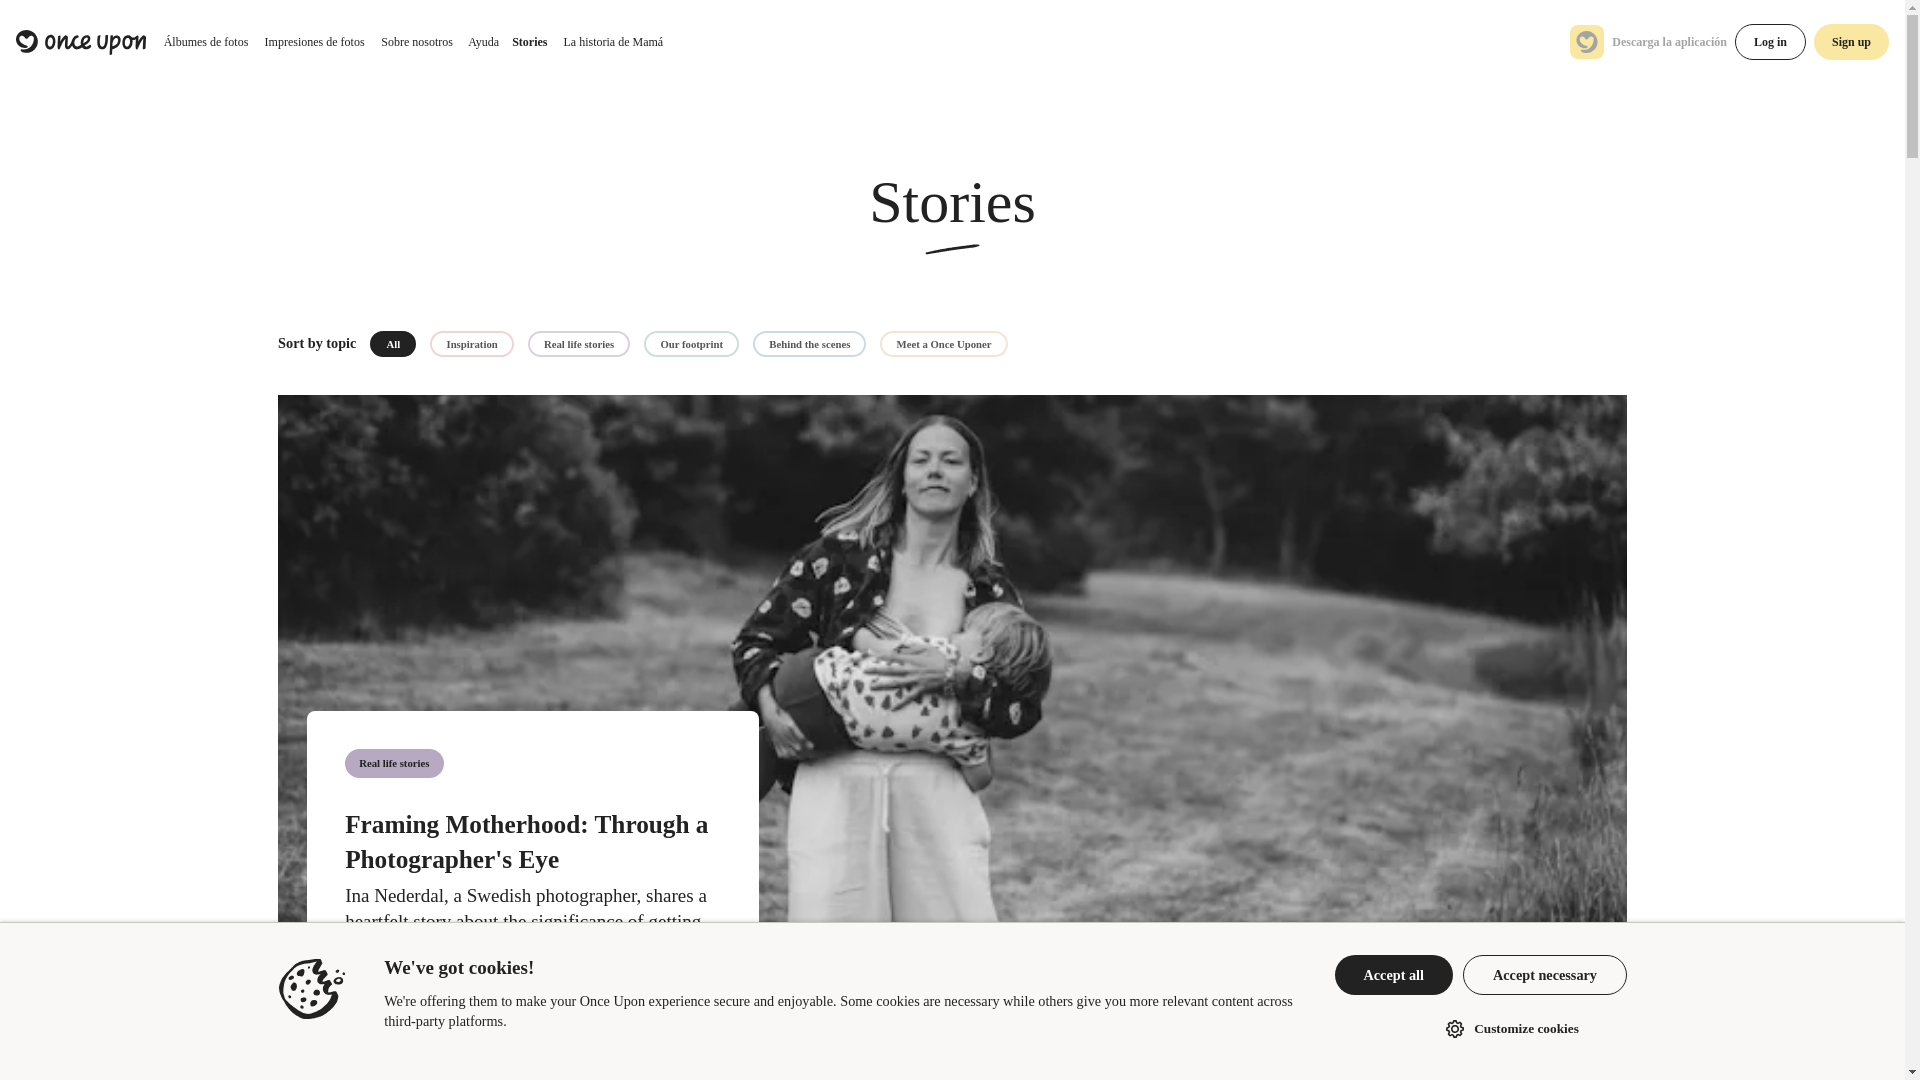  What do you see at coordinates (529, 42) in the screenshot?
I see `Stories` at bounding box center [529, 42].